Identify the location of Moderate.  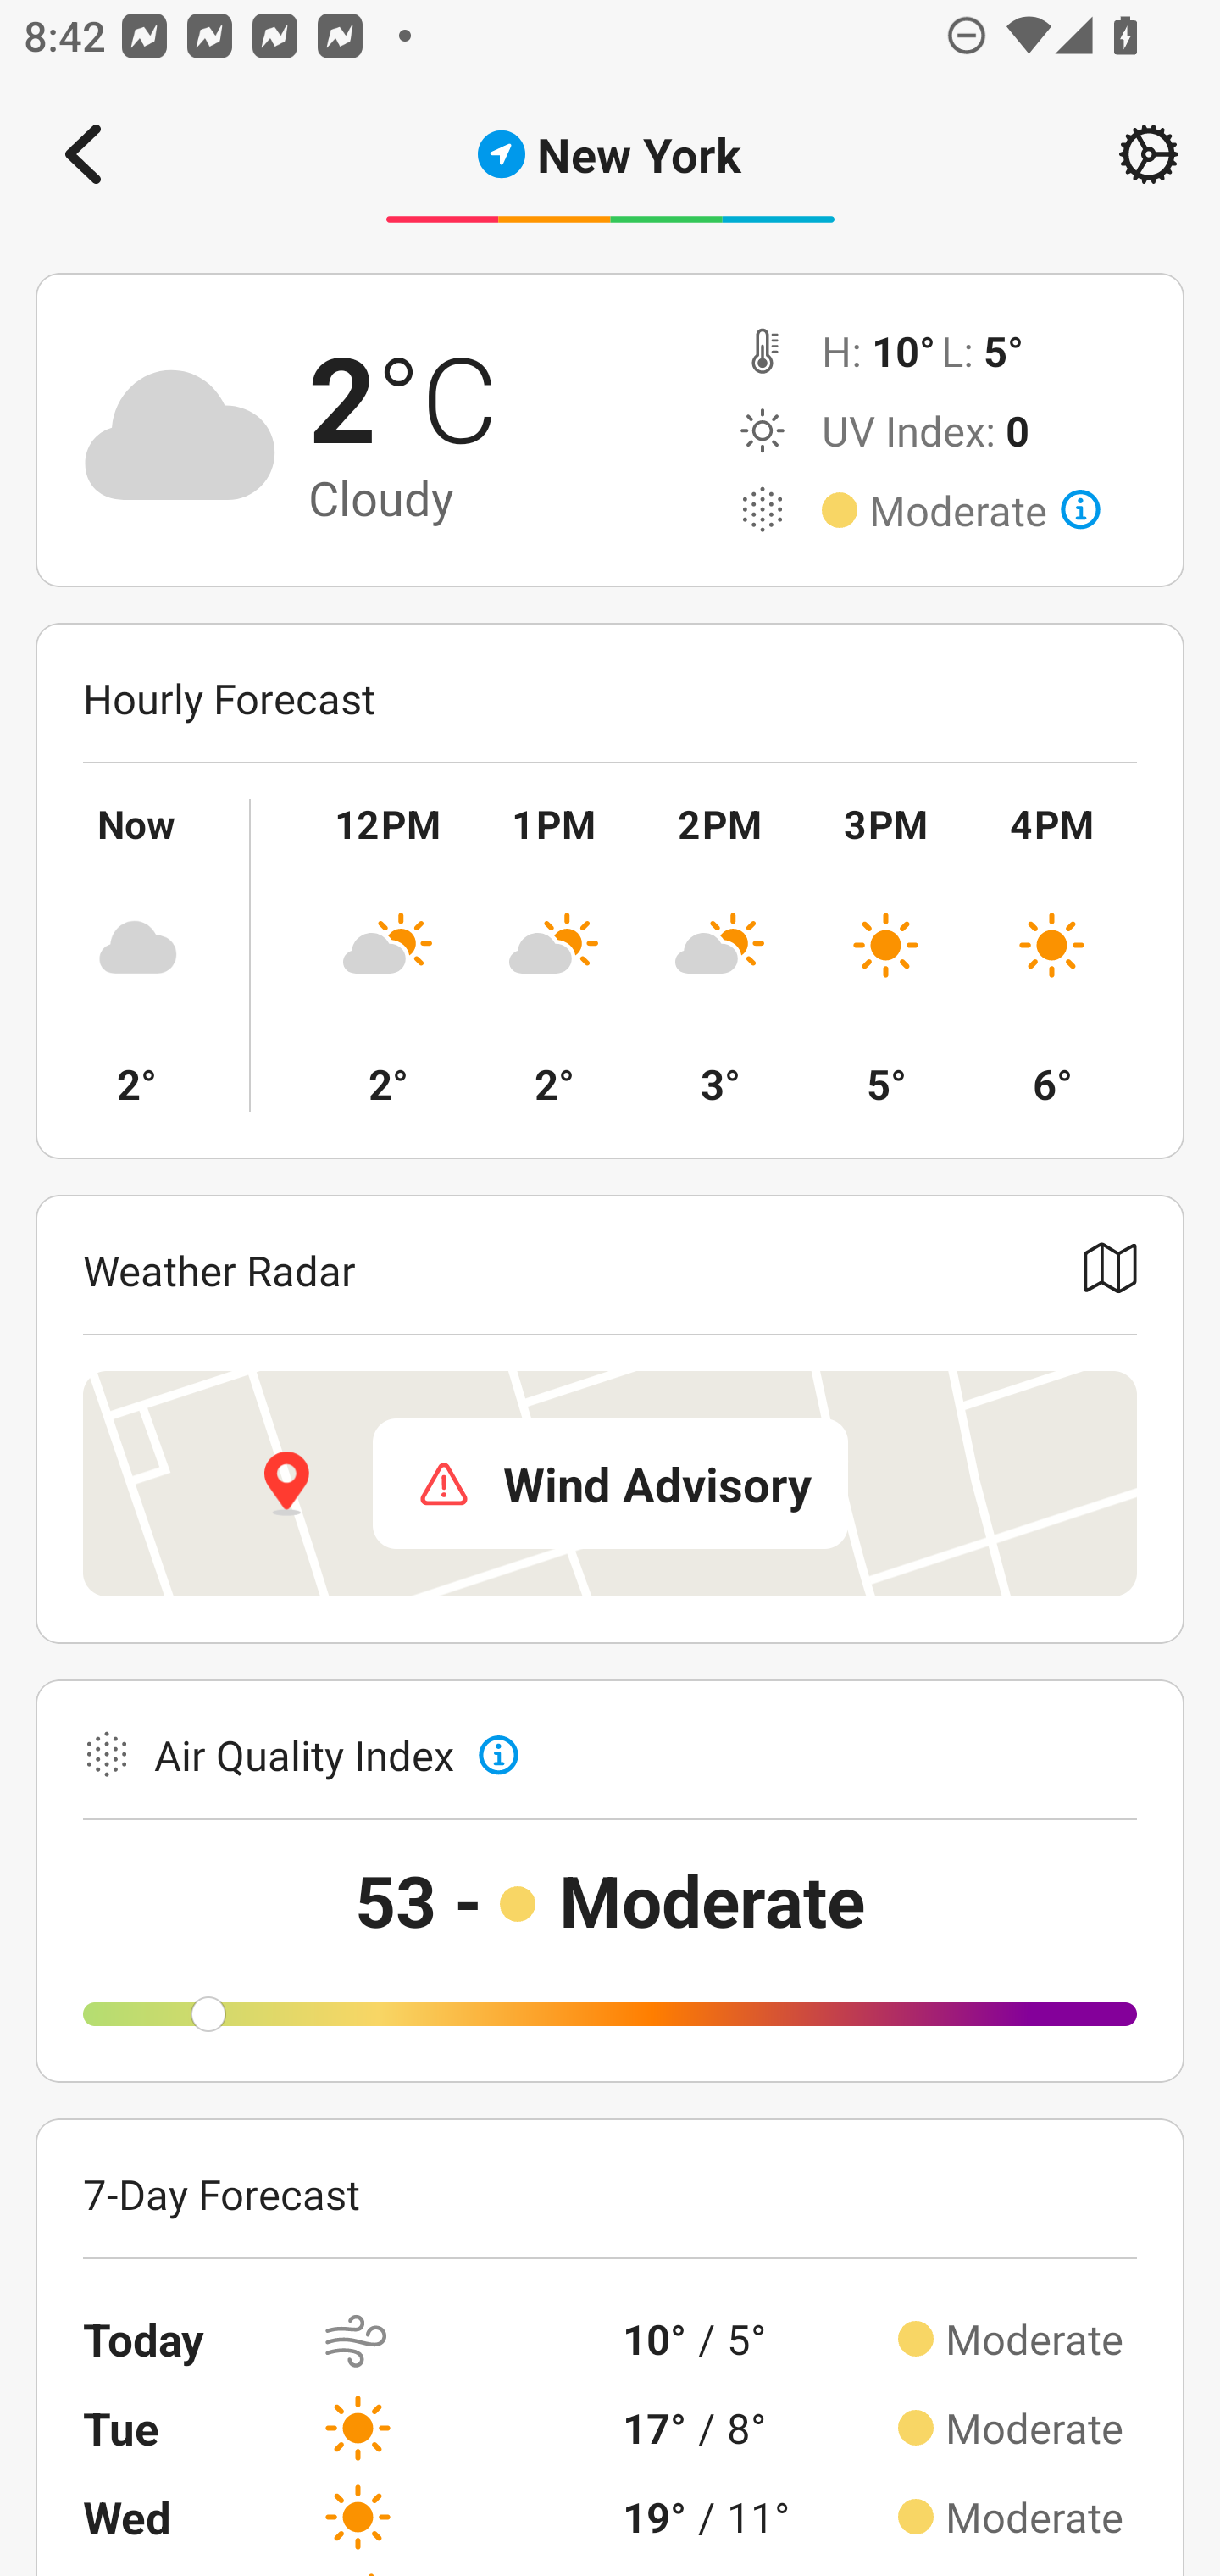
(984, 510).